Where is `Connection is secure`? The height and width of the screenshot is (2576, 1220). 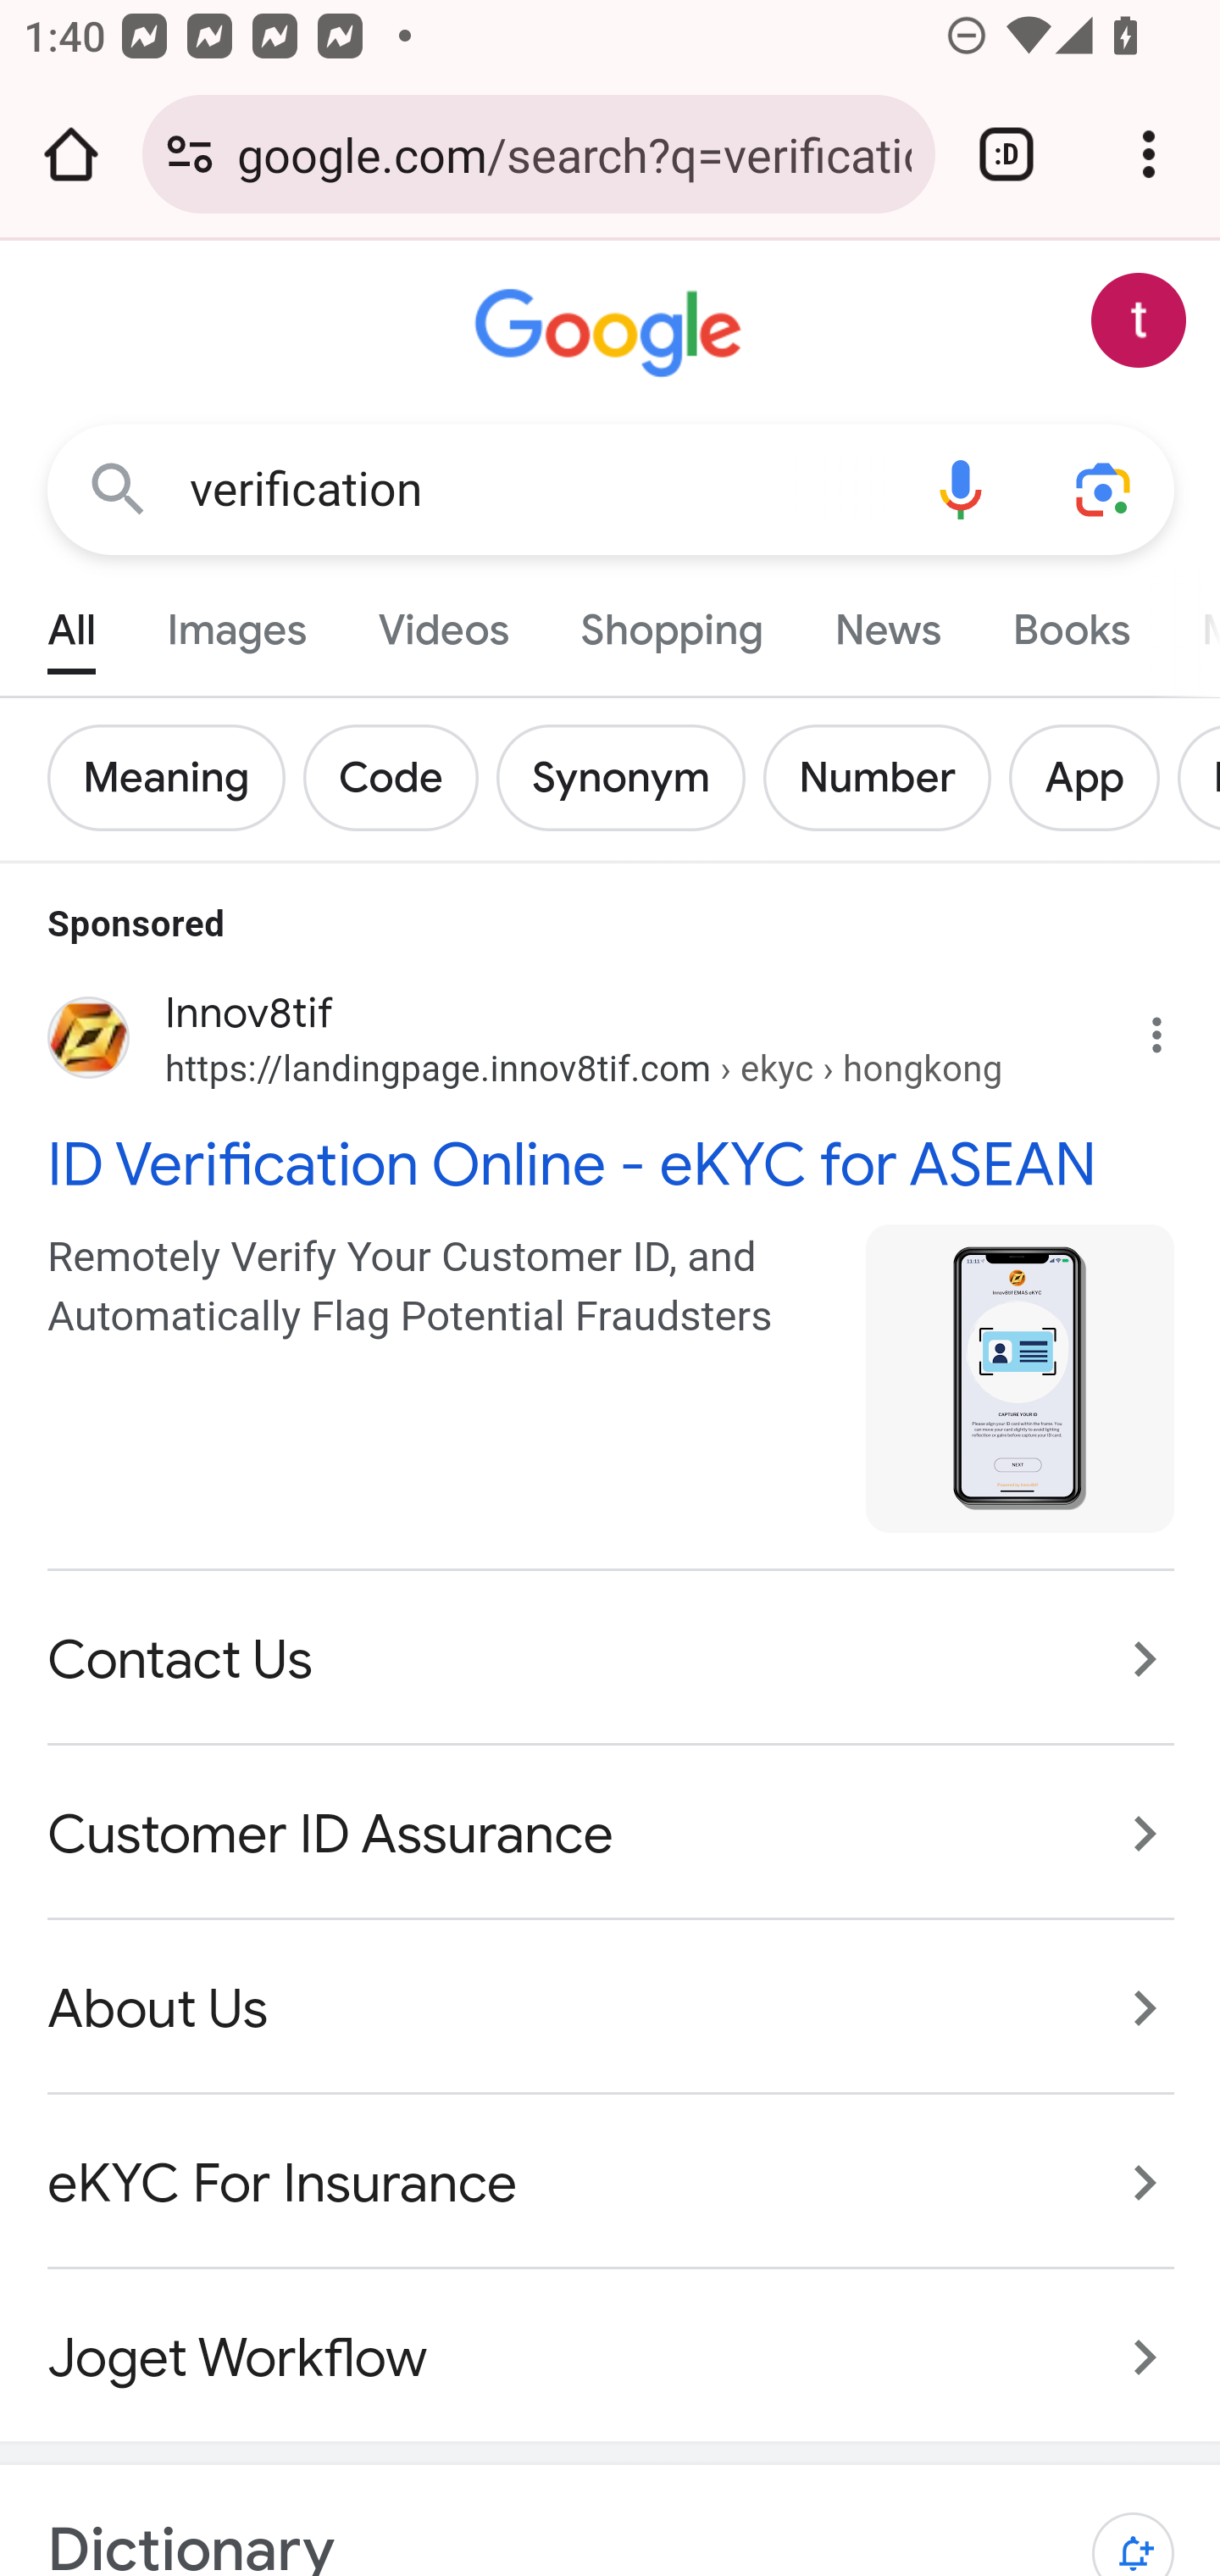
Connection is secure is located at coordinates (190, 154).